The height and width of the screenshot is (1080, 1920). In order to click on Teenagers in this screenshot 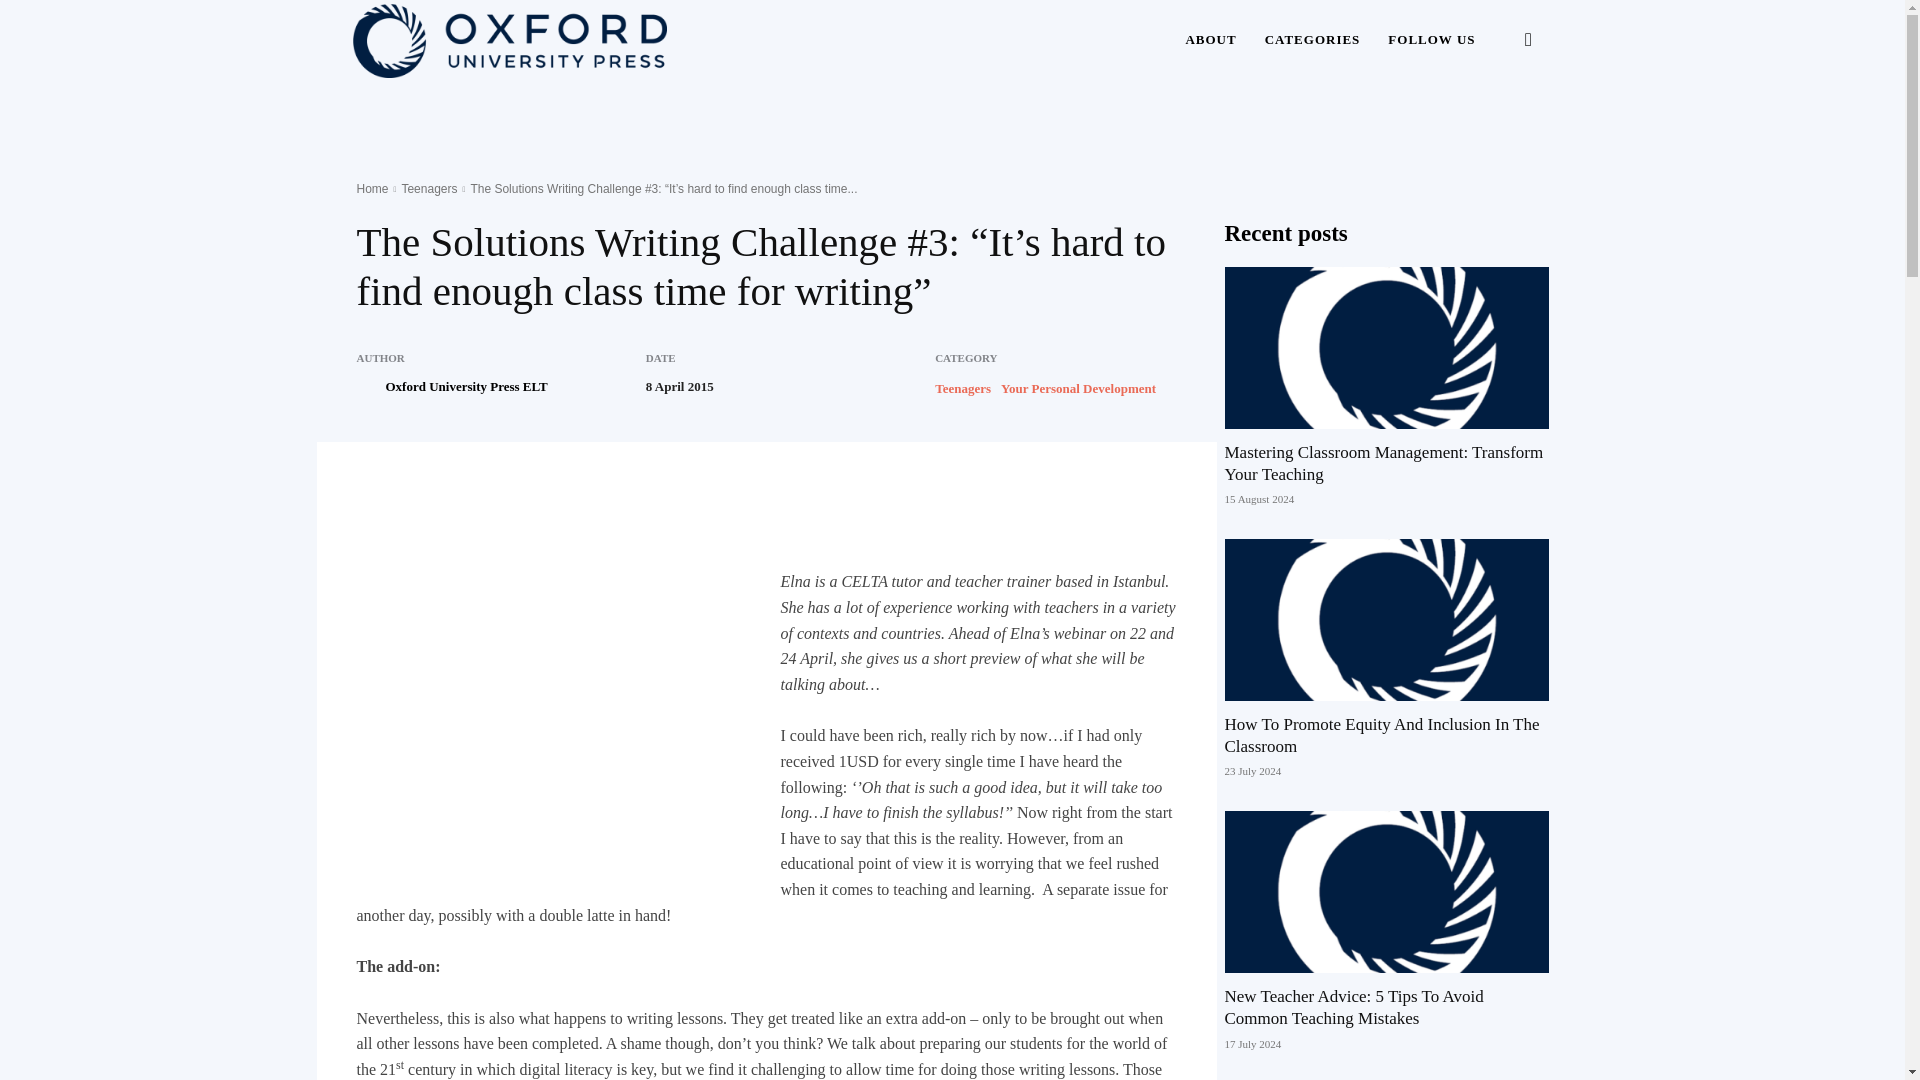, I will do `click(428, 188)`.